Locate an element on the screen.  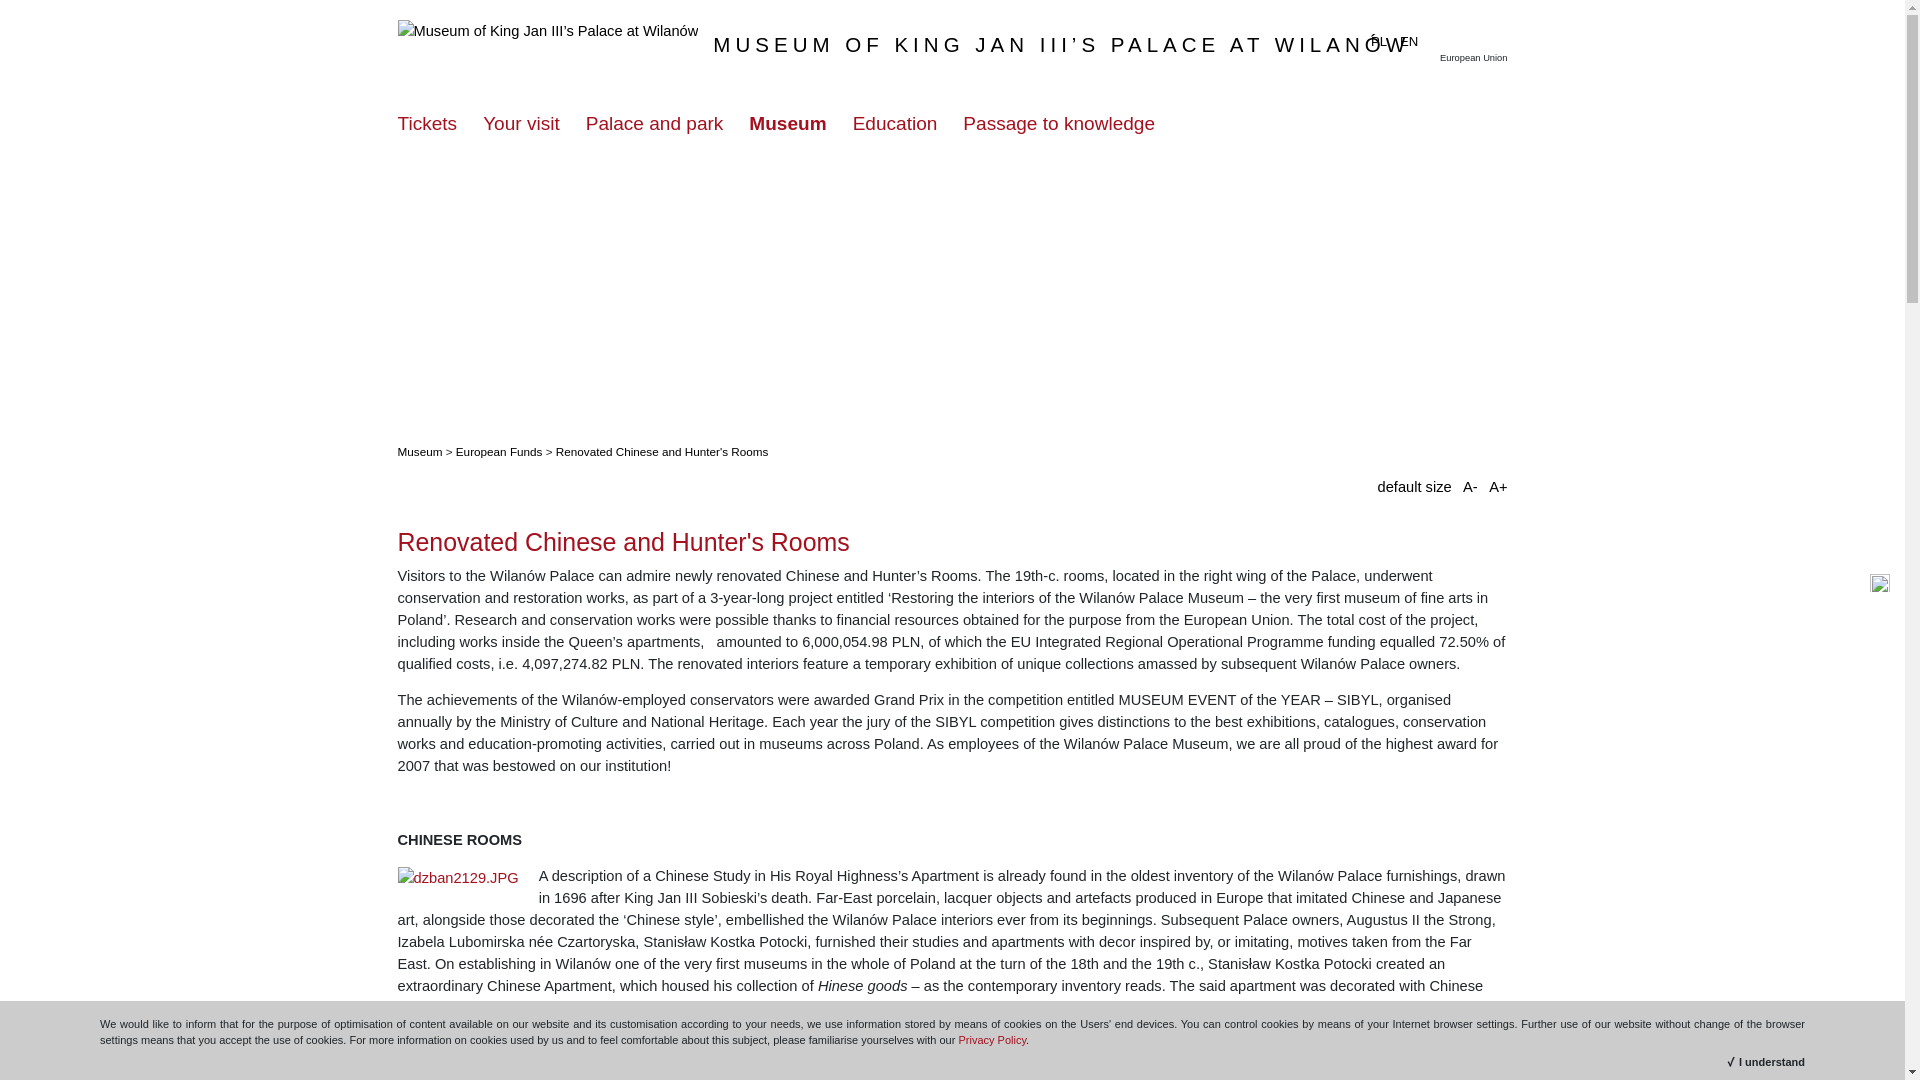
Wersja polska is located at coordinates (1382, 44).